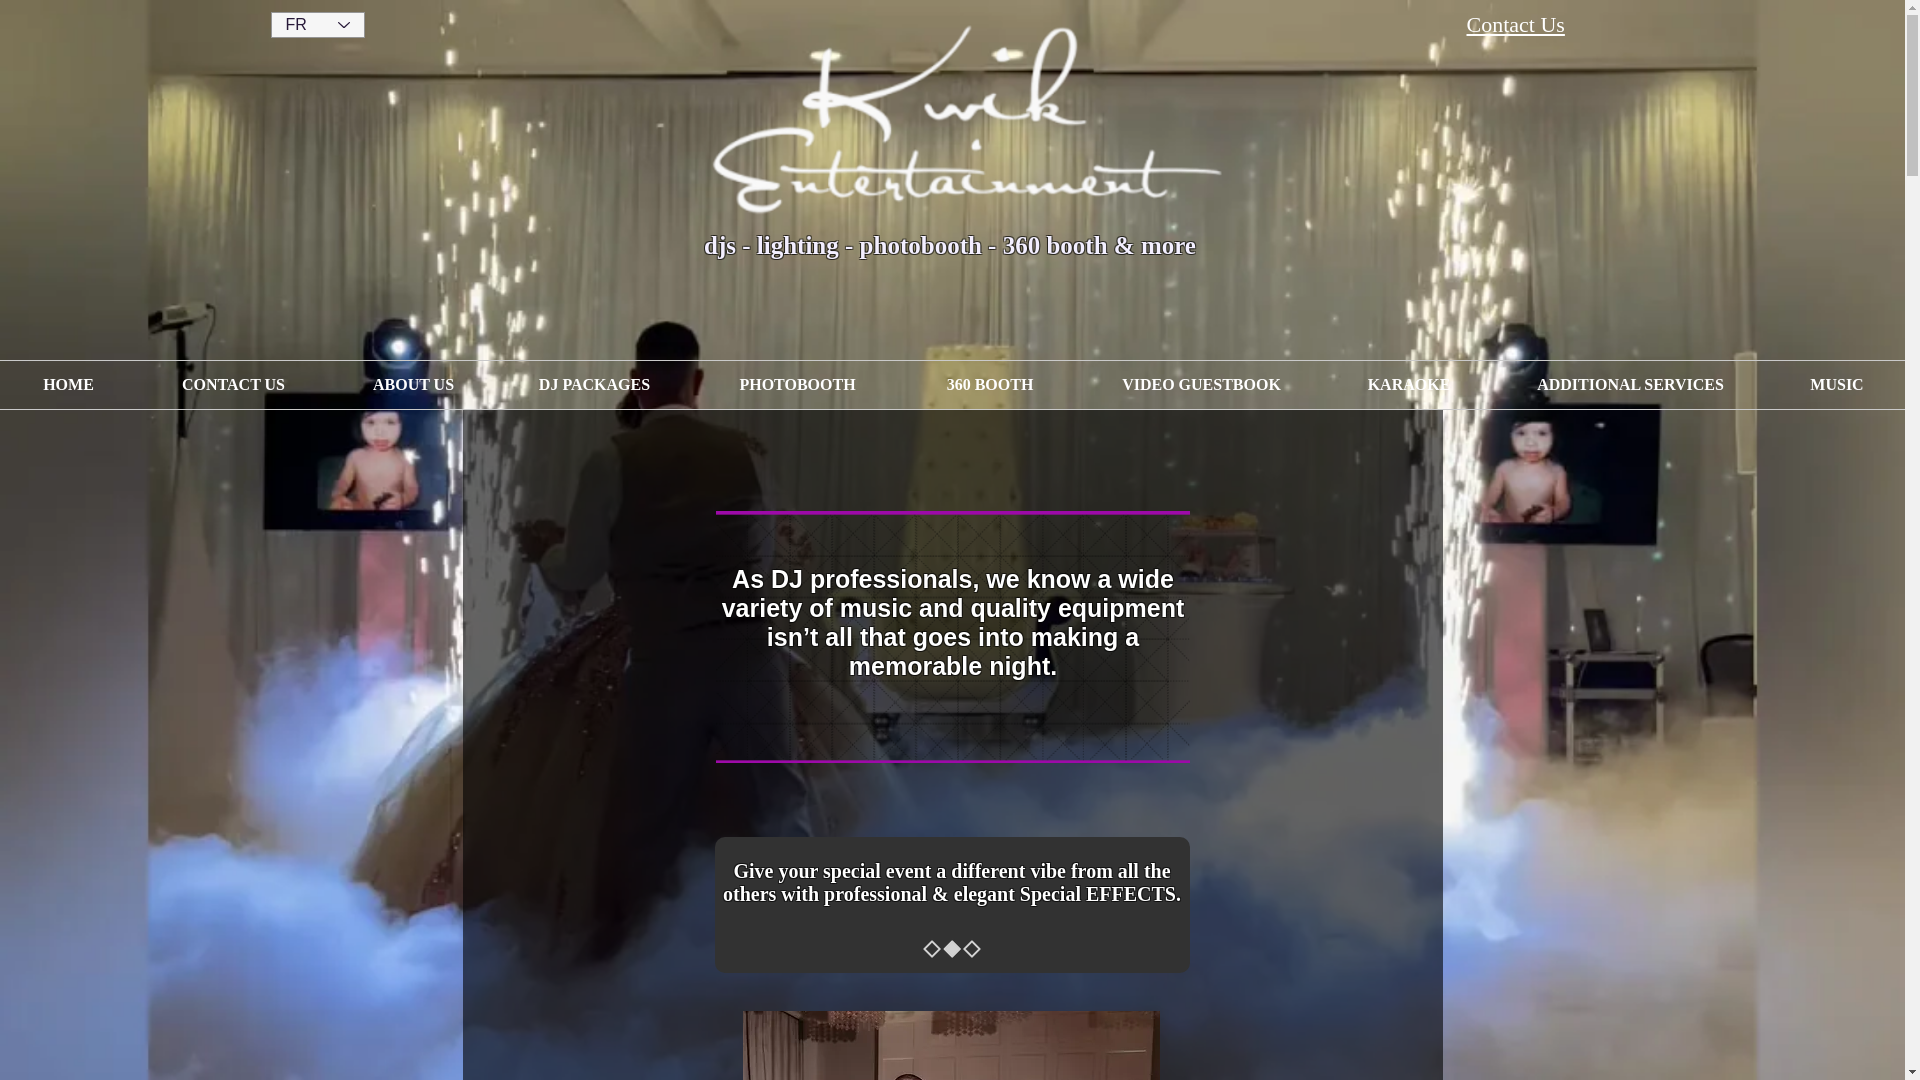 This screenshot has height=1080, width=1920. I want to click on ABOUT US, so click(414, 384).